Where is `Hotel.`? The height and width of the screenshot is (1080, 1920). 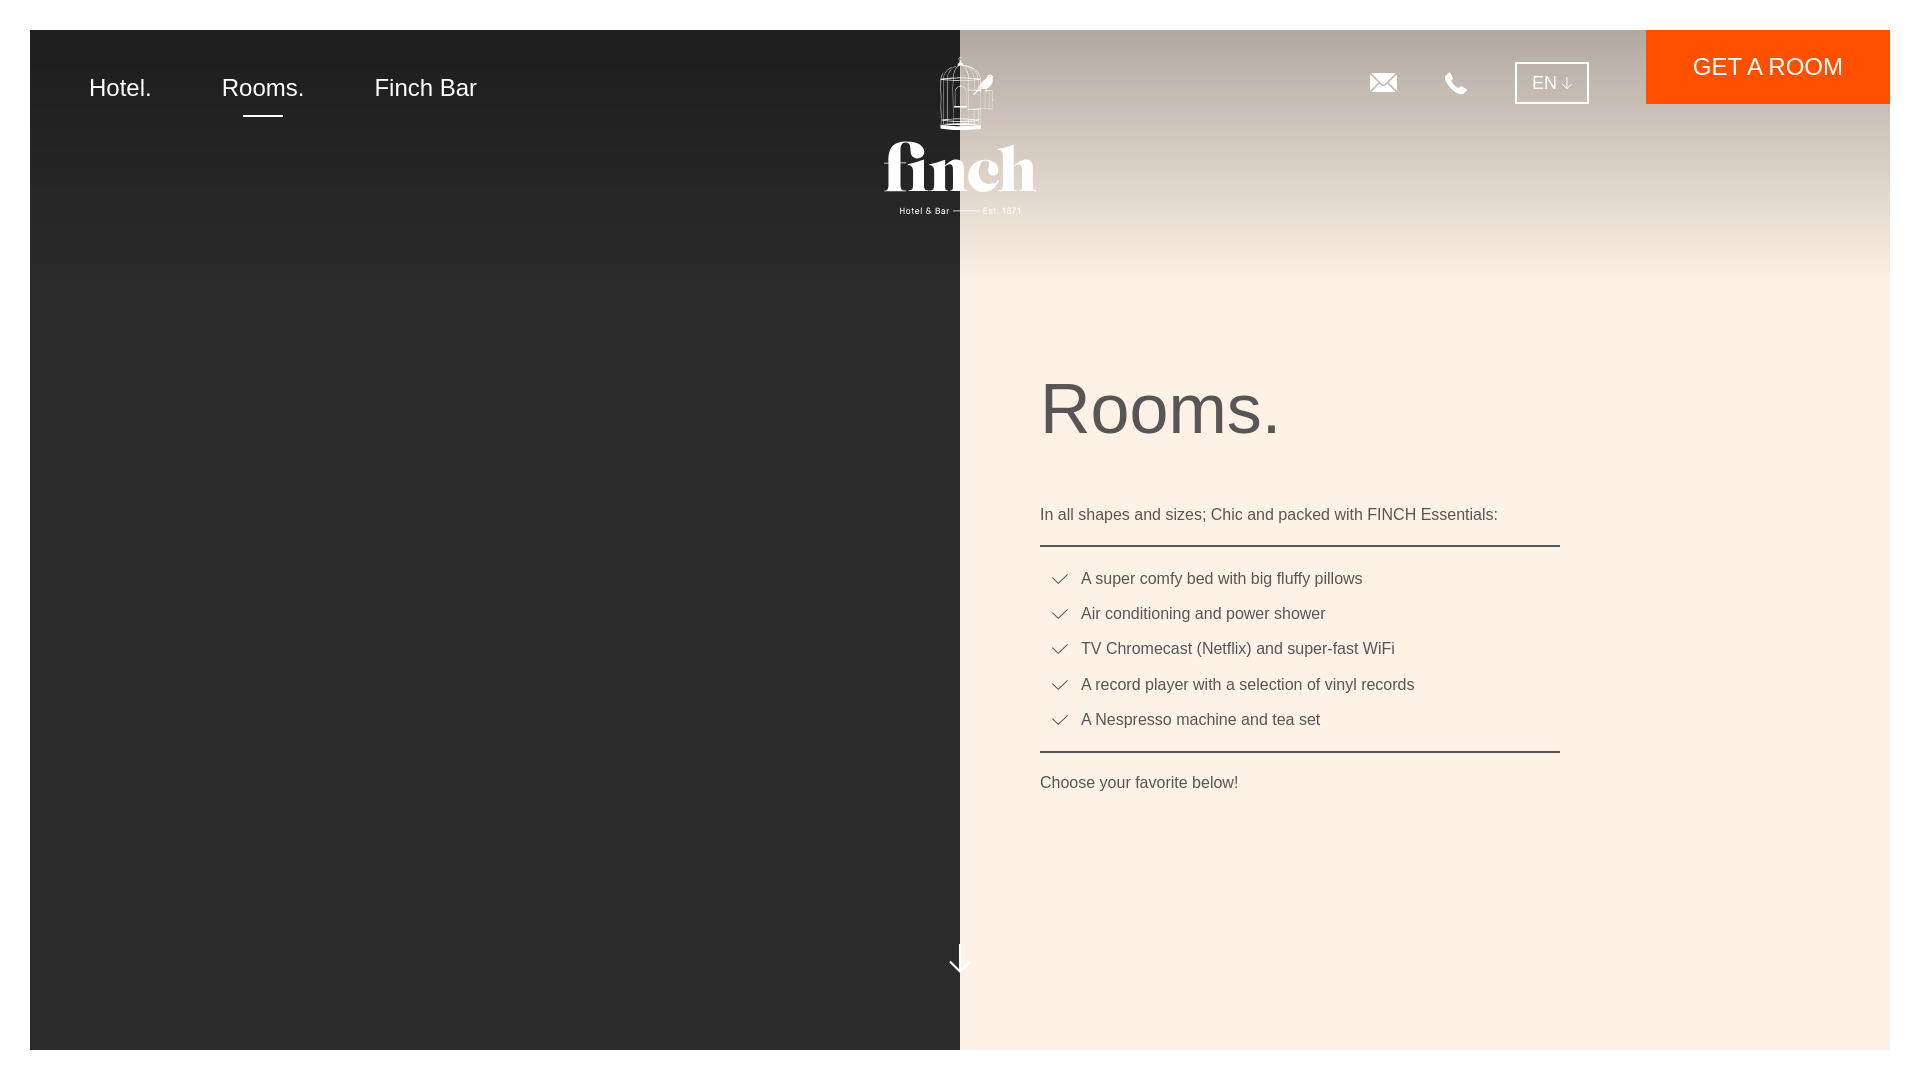
Hotel. is located at coordinates (120, 88).